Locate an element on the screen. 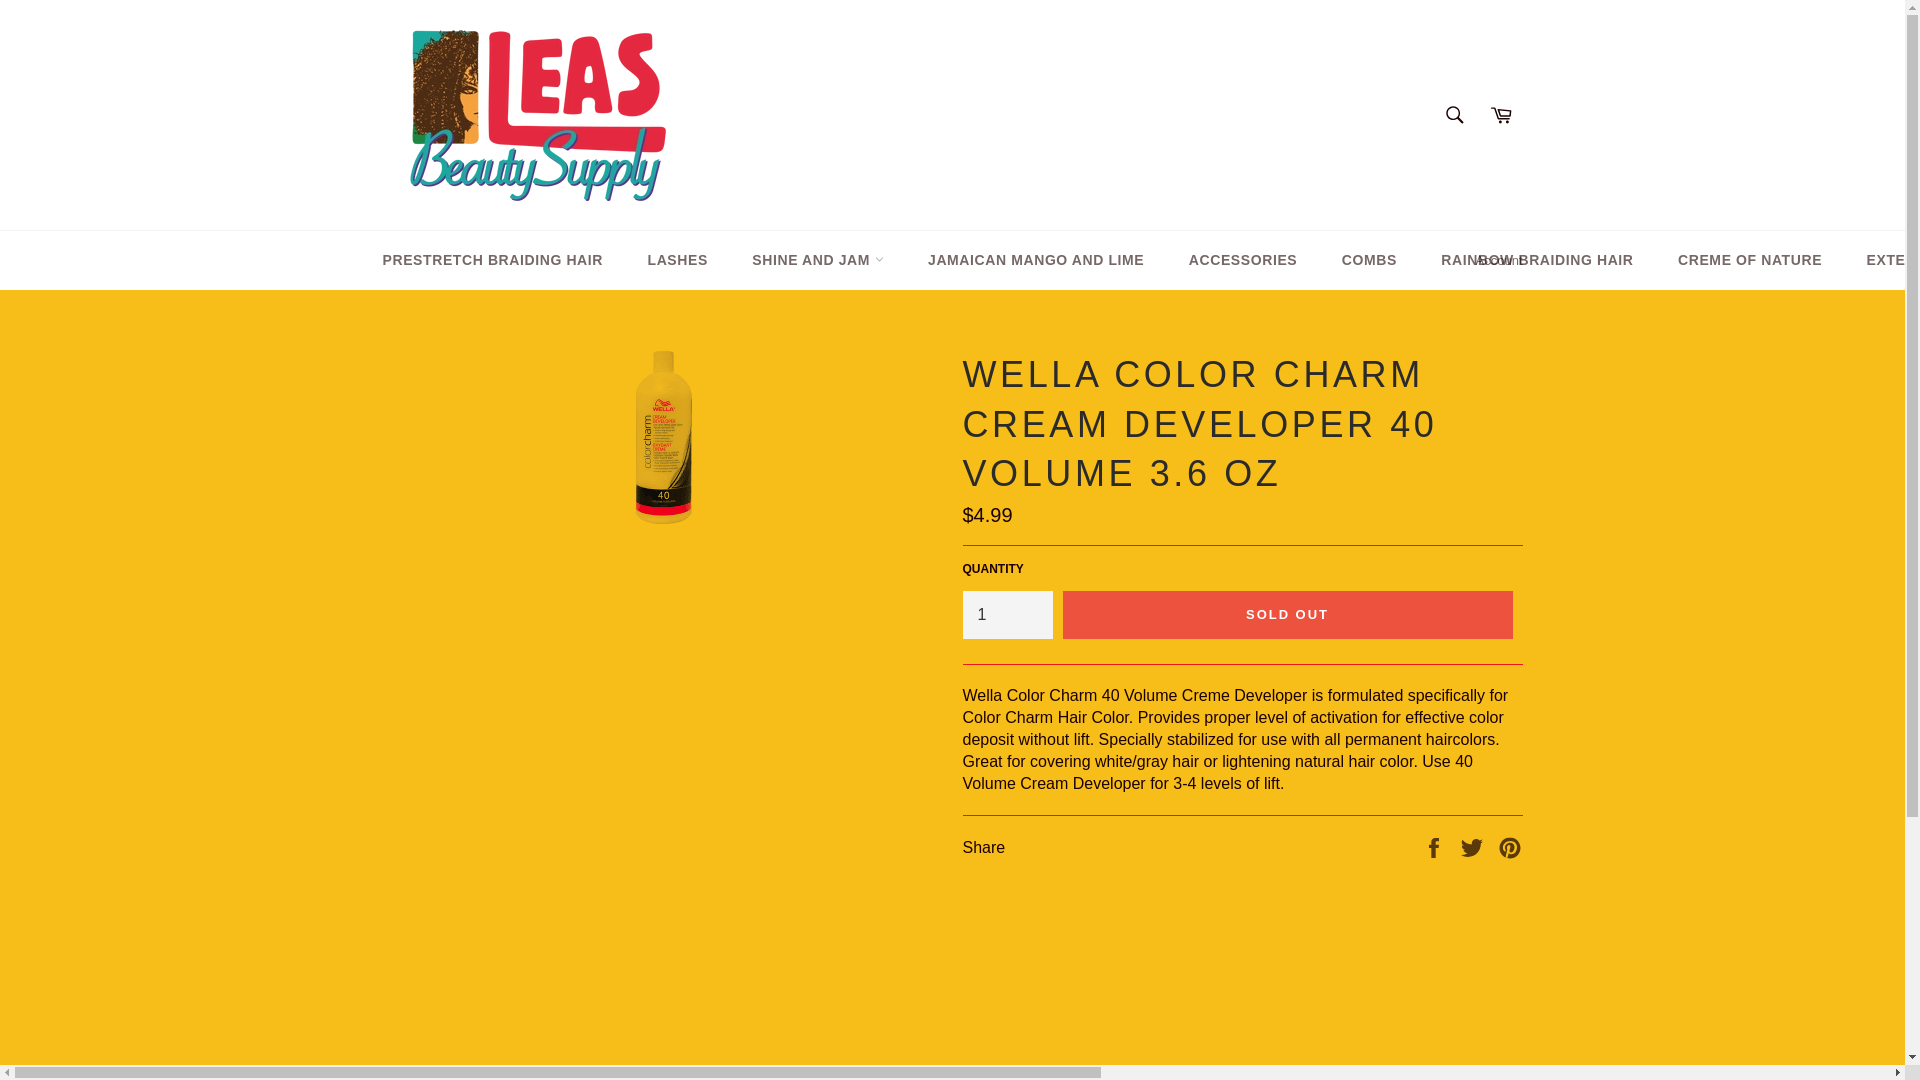 This screenshot has width=1920, height=1080. JAMAICAN MANGO AND LIME is located at coordinates (1036, 260).